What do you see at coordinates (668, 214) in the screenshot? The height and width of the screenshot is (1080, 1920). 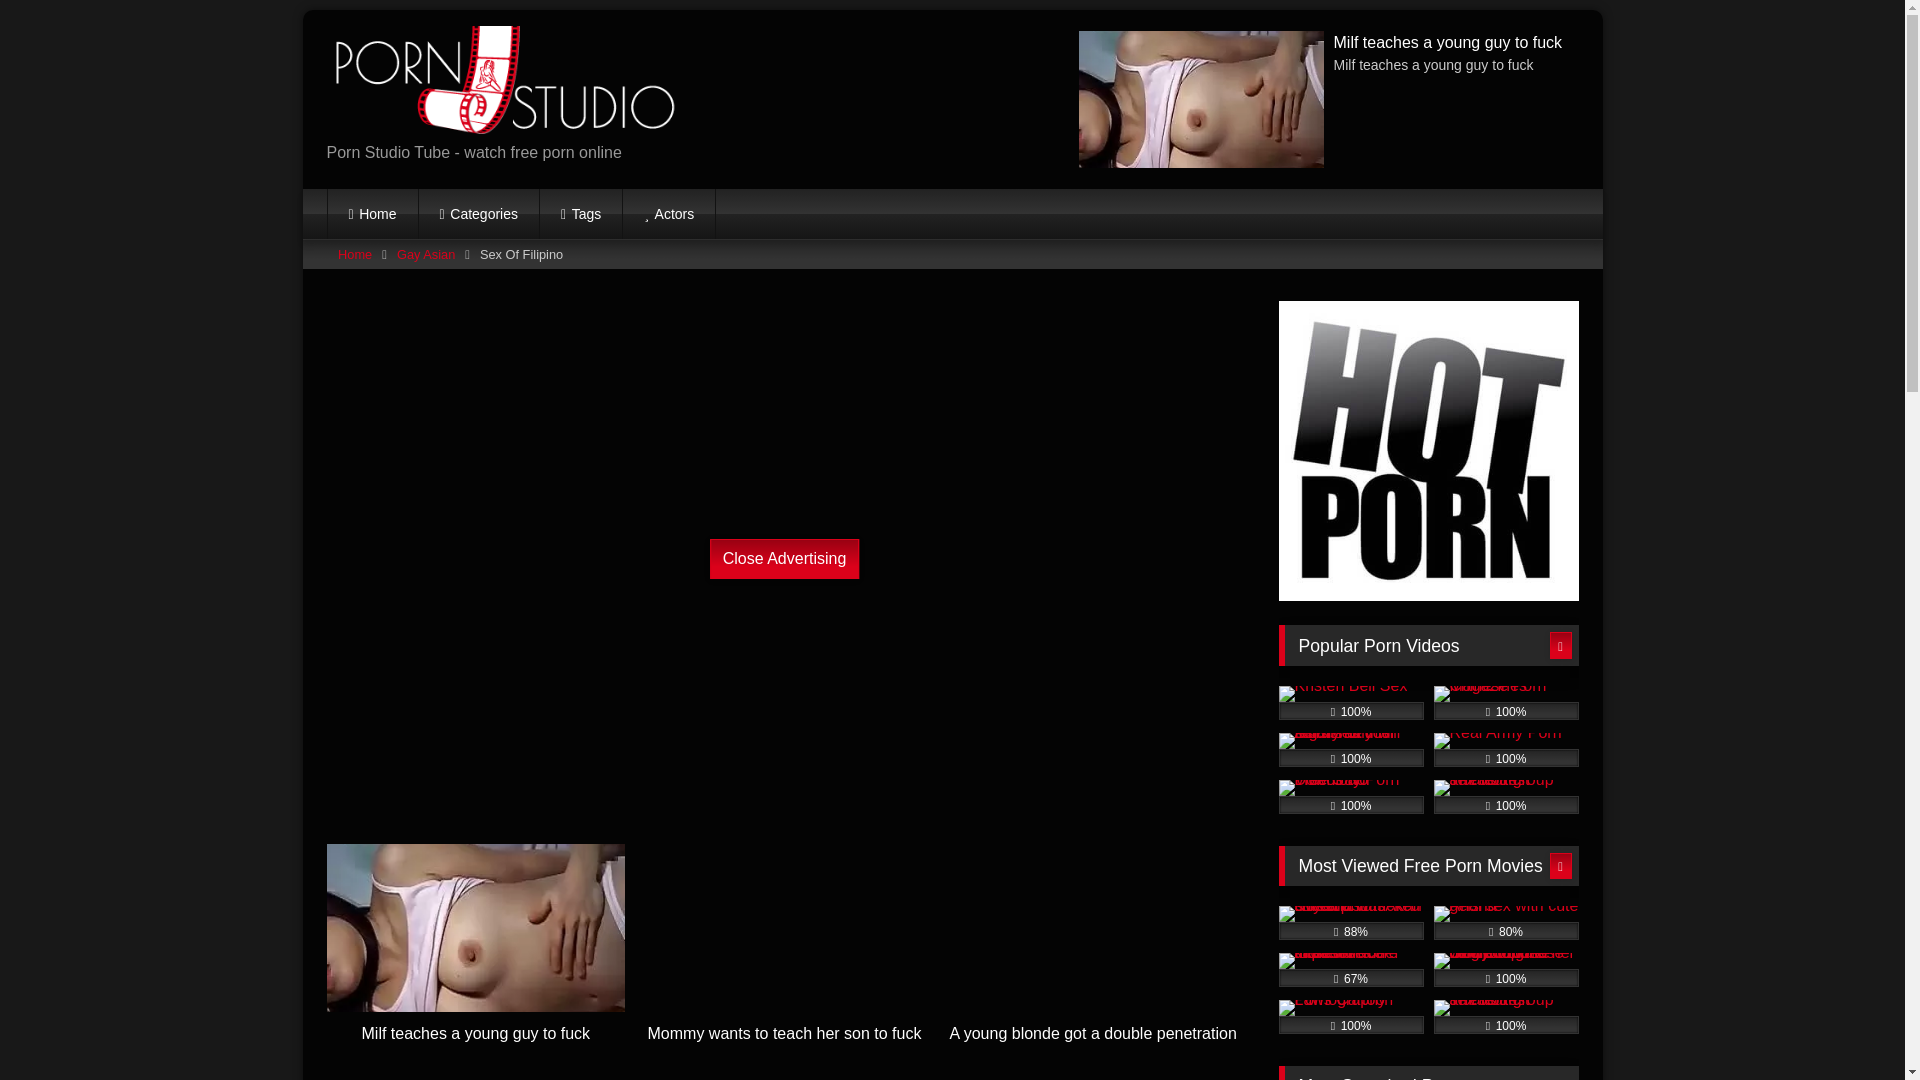 I see `Porn Studio Actors` at bounding box center [668, 214].